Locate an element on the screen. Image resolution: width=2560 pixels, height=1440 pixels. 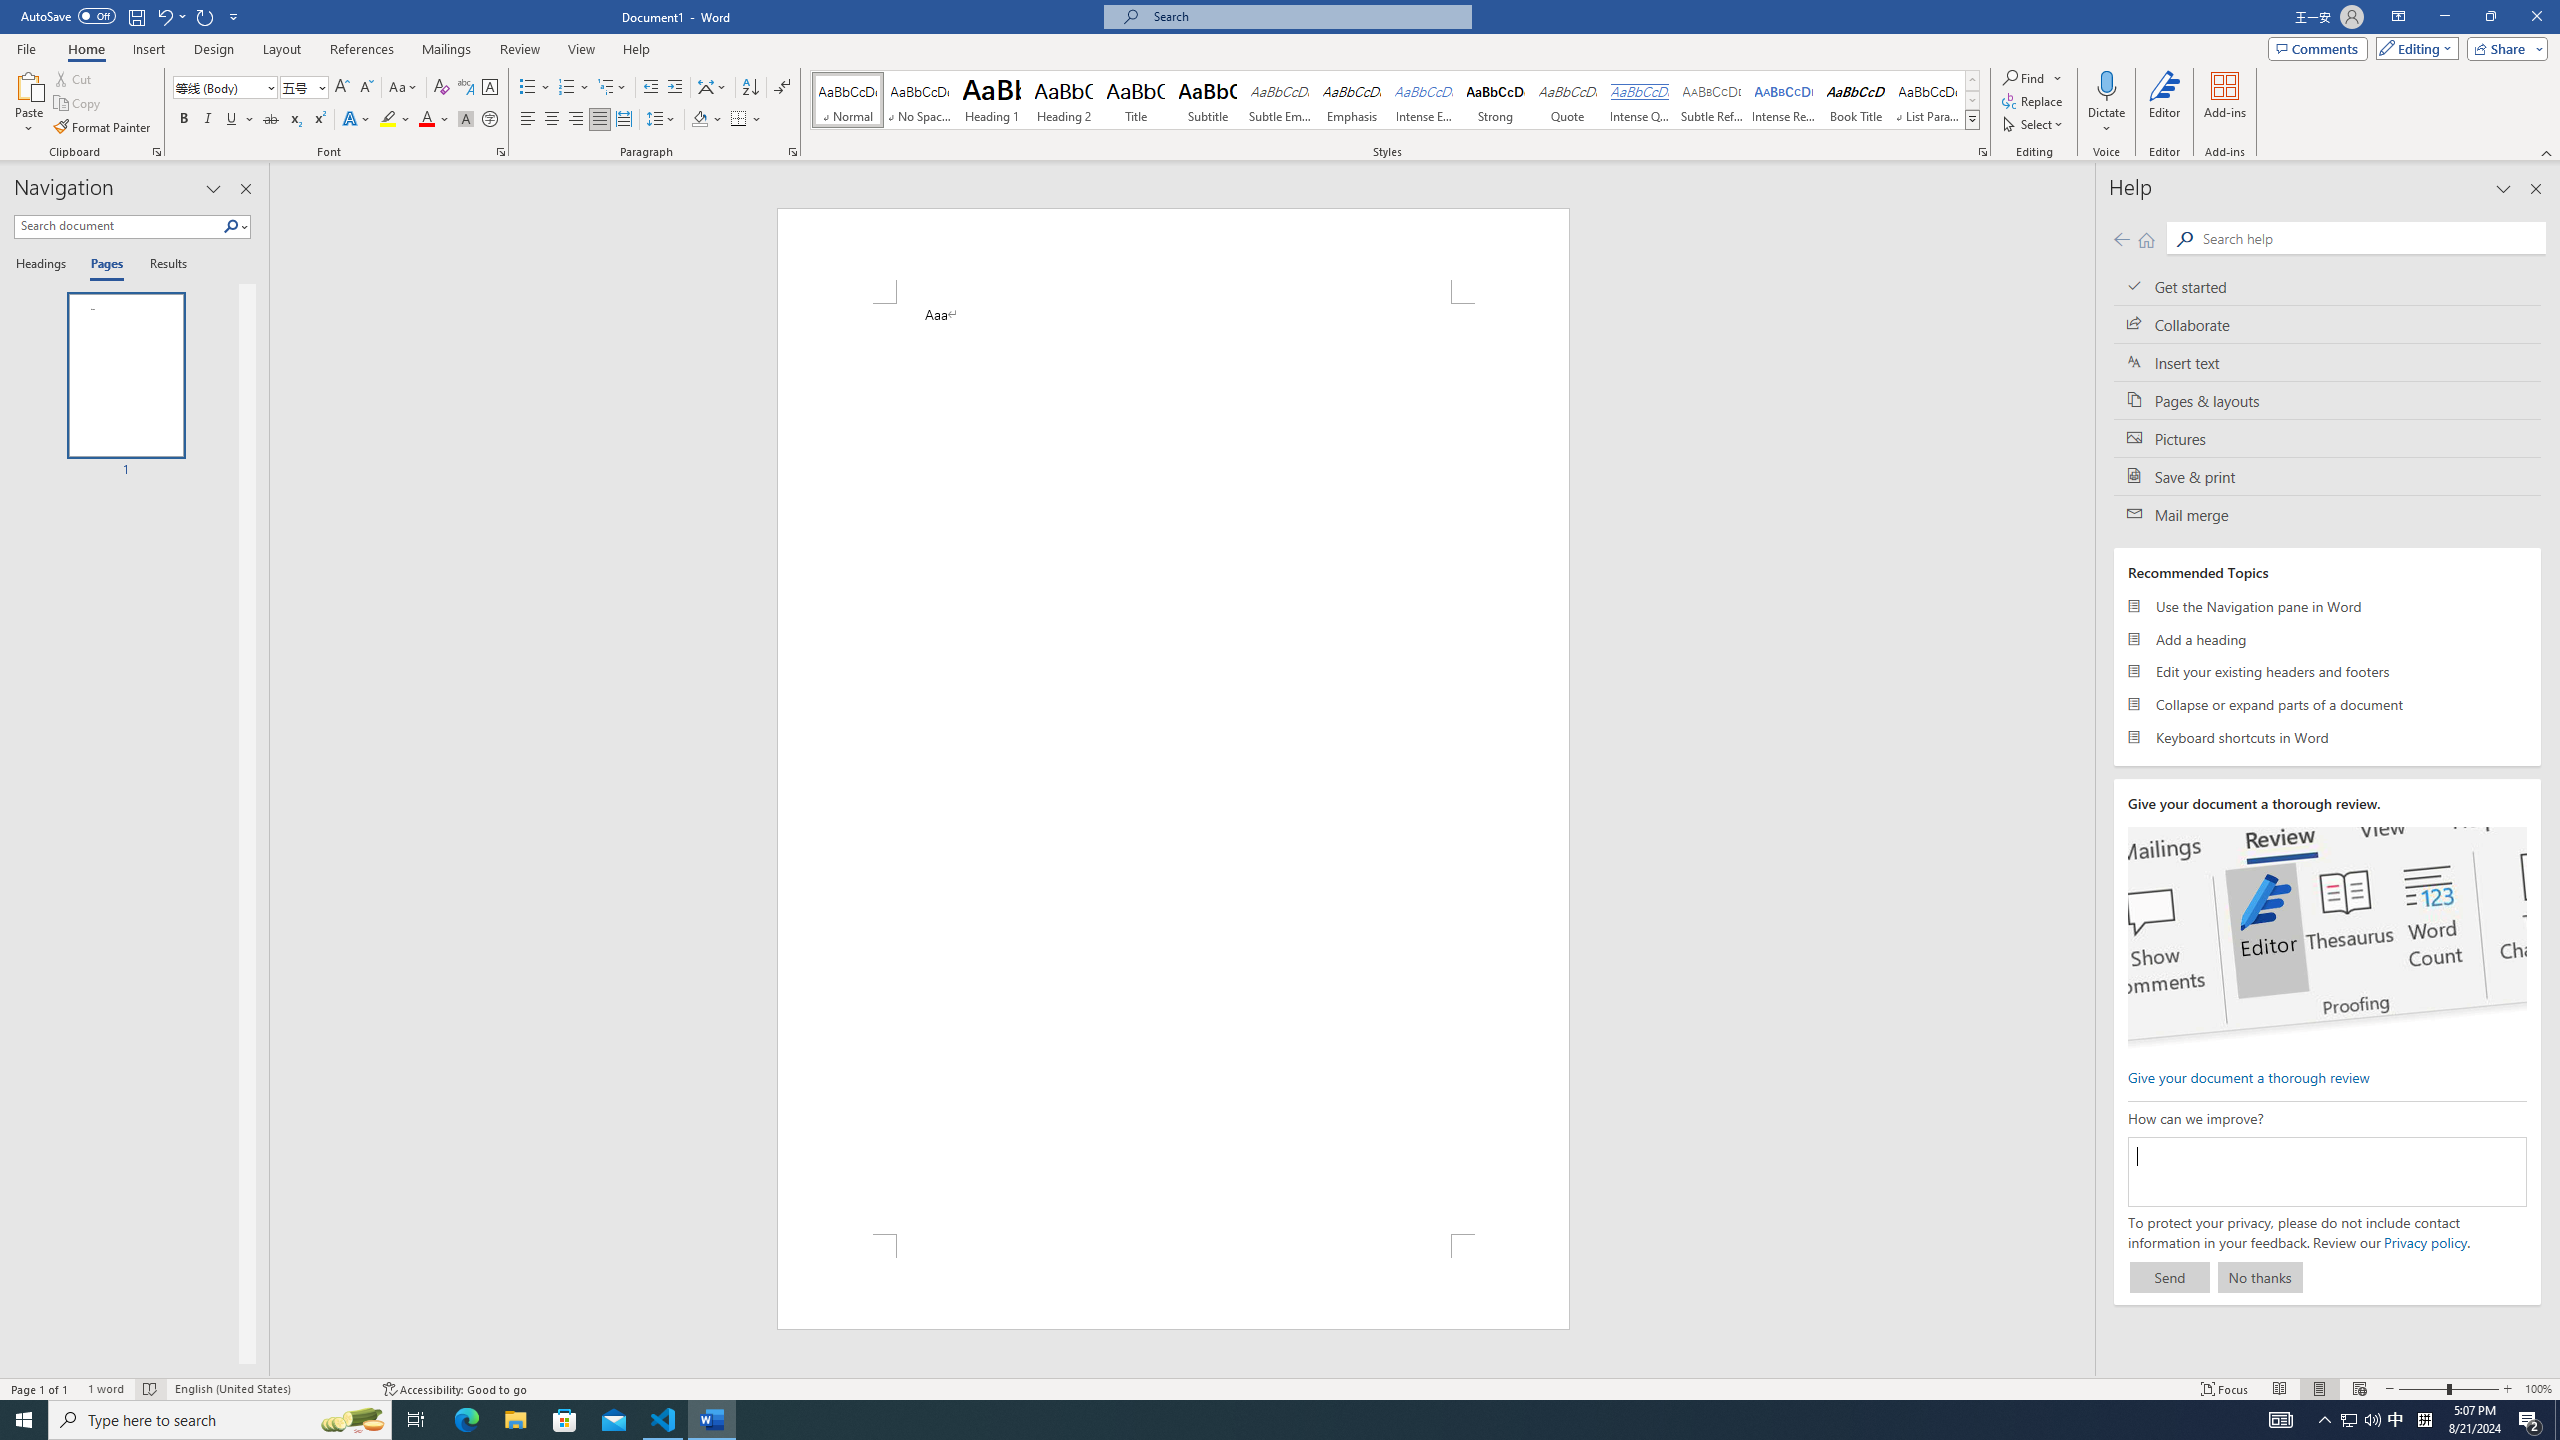
Enclose Characters... is located at coordinates (490, 120).